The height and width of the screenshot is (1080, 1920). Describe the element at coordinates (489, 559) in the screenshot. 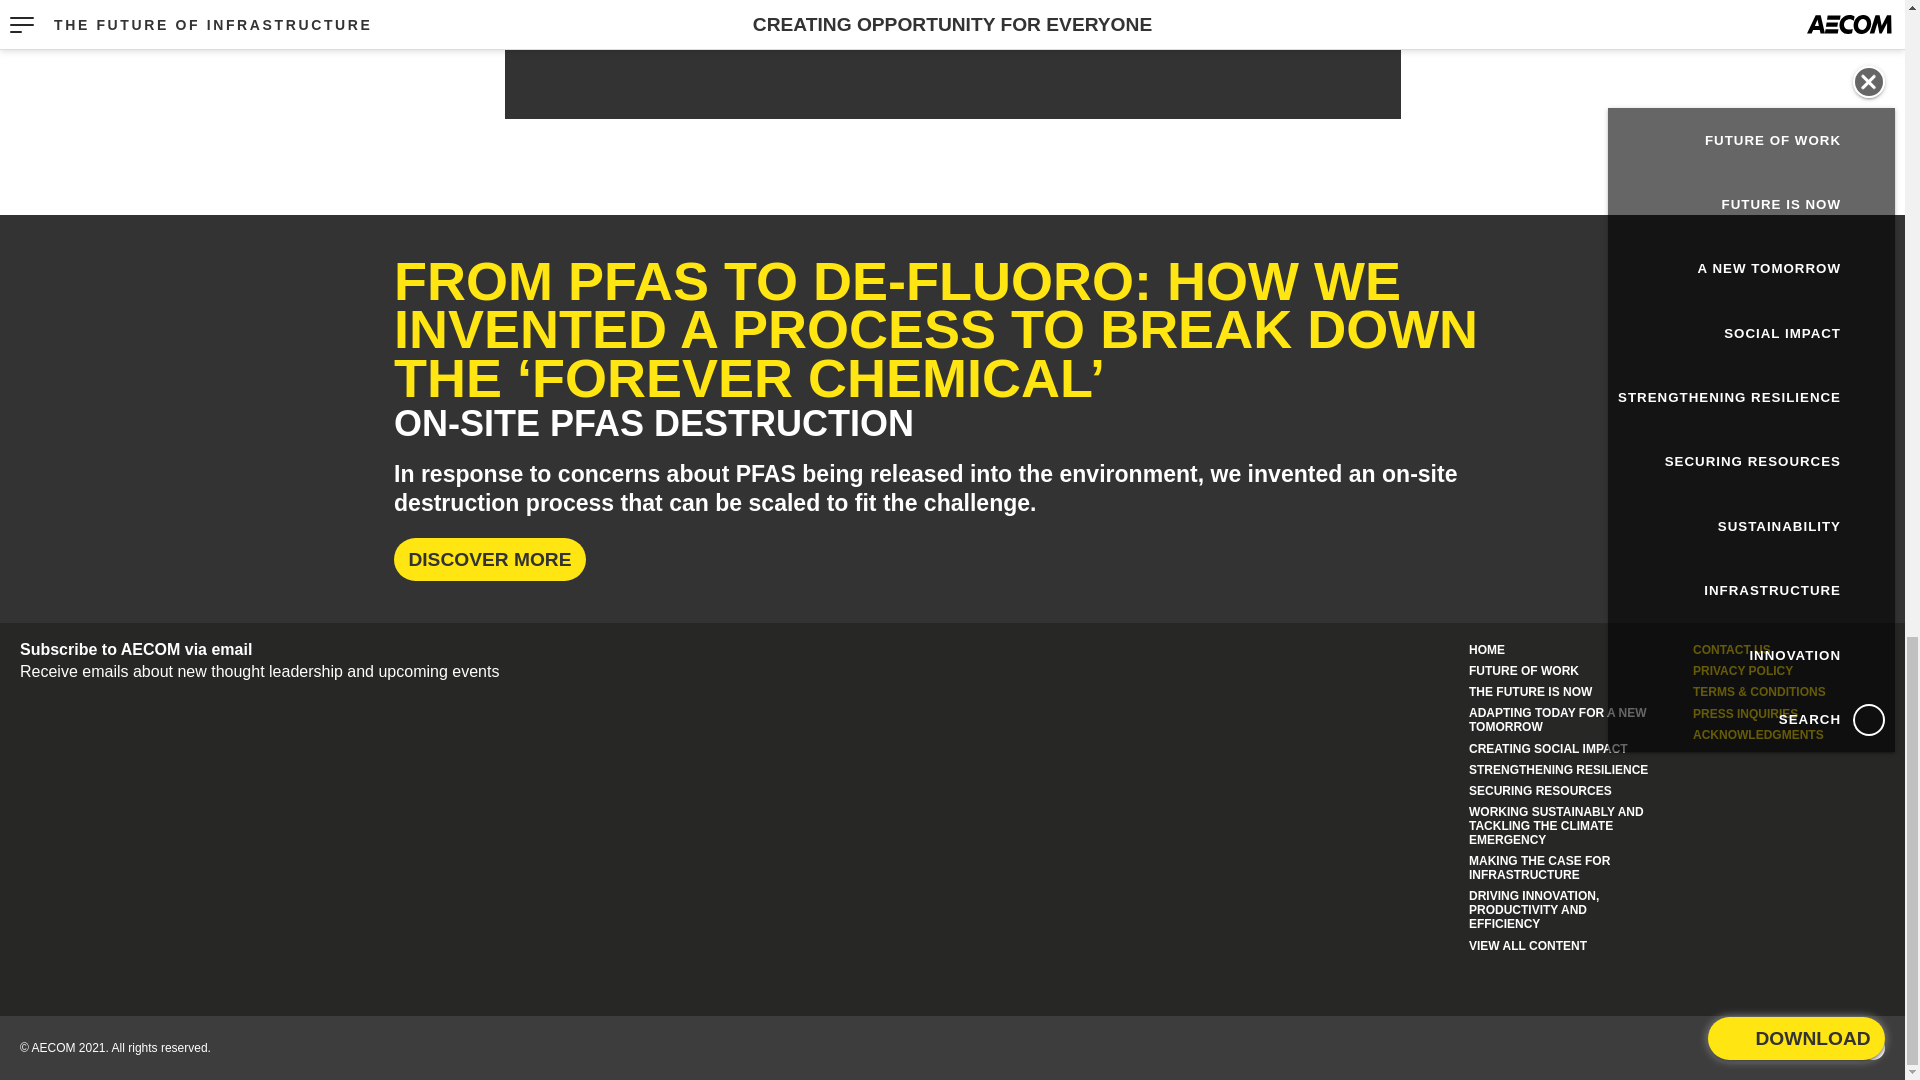

I see `DISCOVER MORE` at that location.